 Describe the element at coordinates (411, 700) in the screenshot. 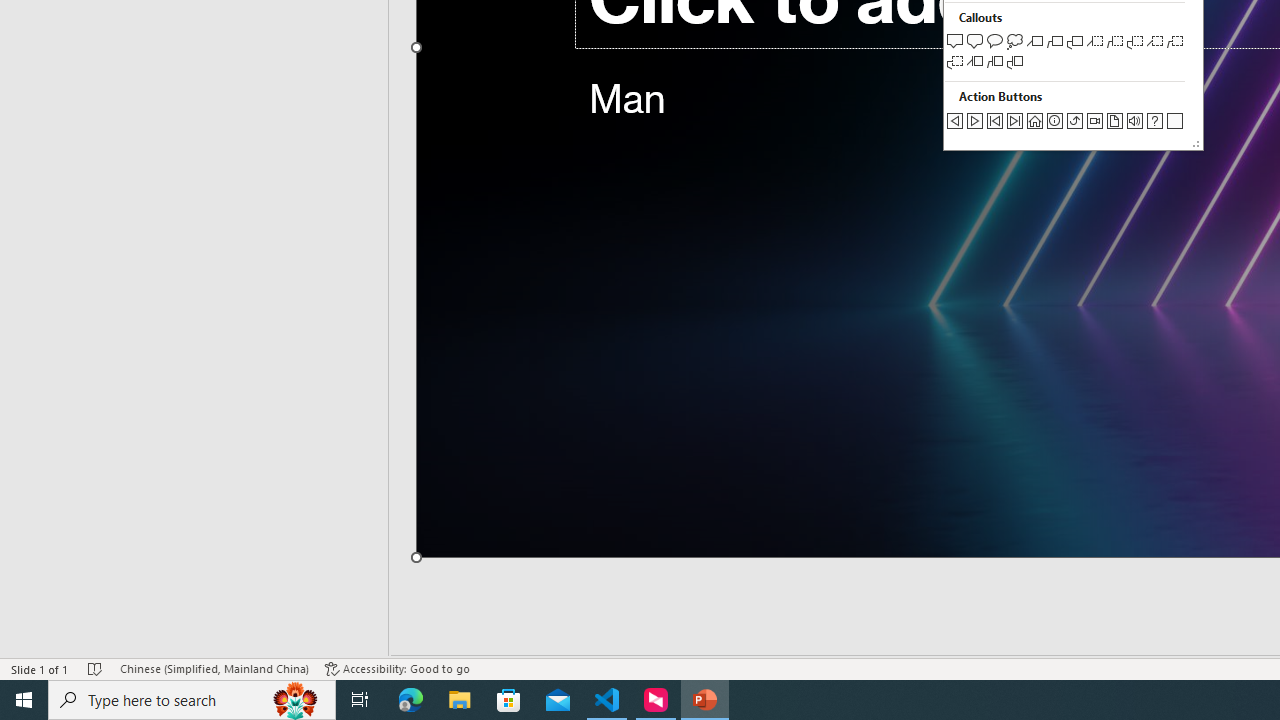

I see `Microsoft Edge` at that location.